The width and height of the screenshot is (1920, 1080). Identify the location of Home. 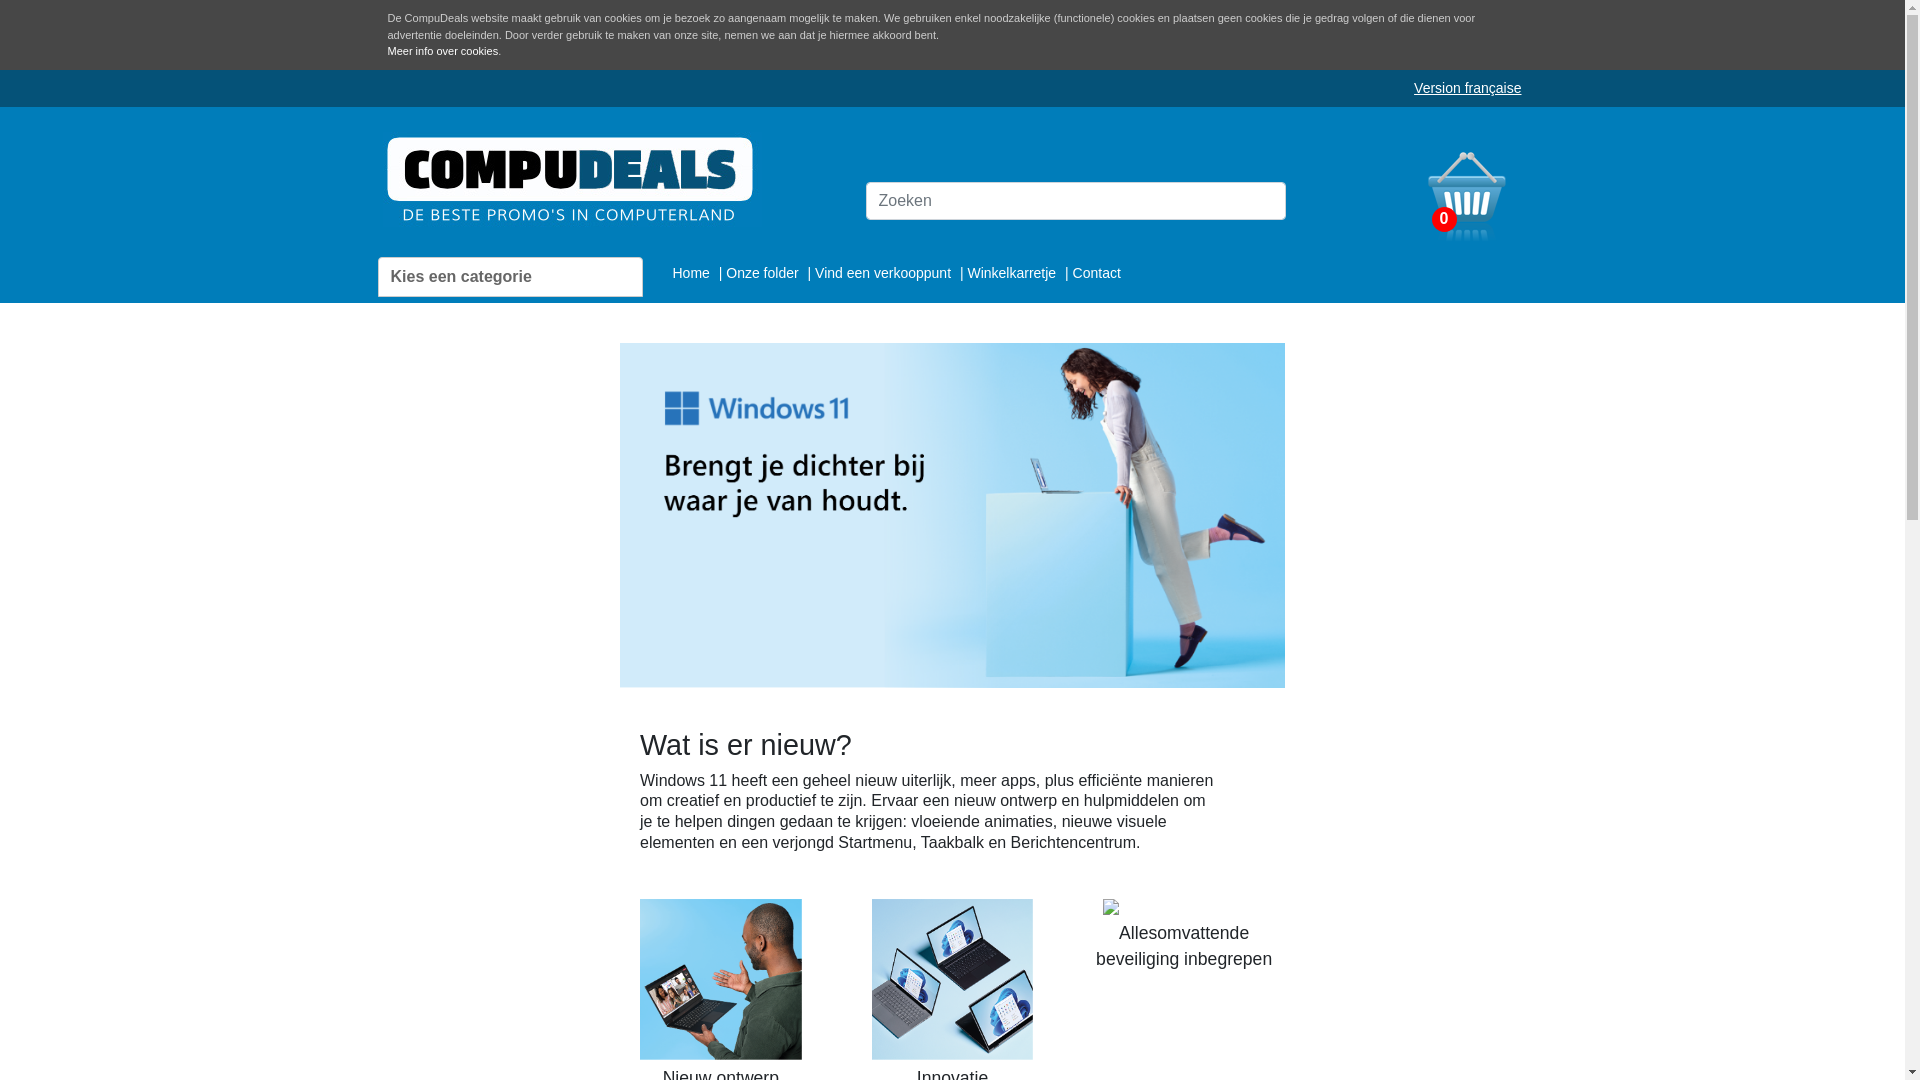
(692, 272).